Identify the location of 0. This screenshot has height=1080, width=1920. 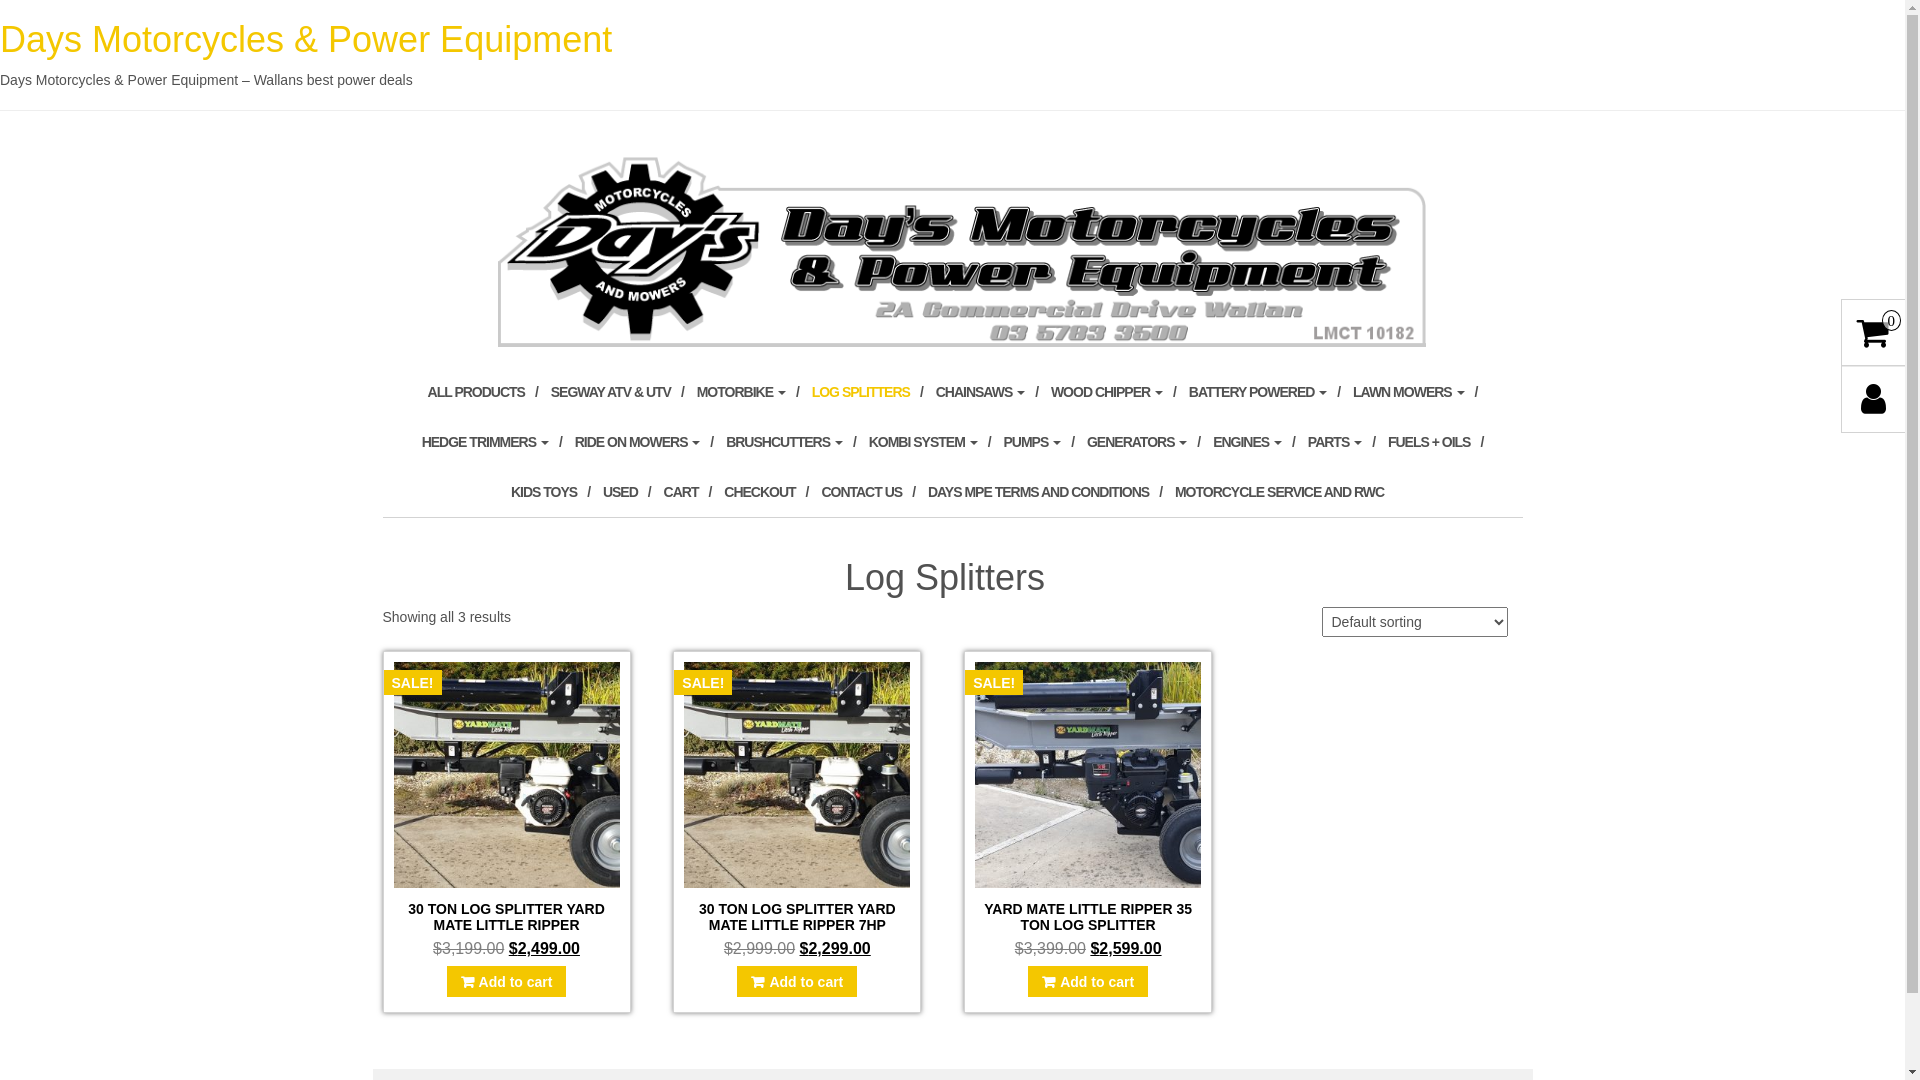
(1874, 333).